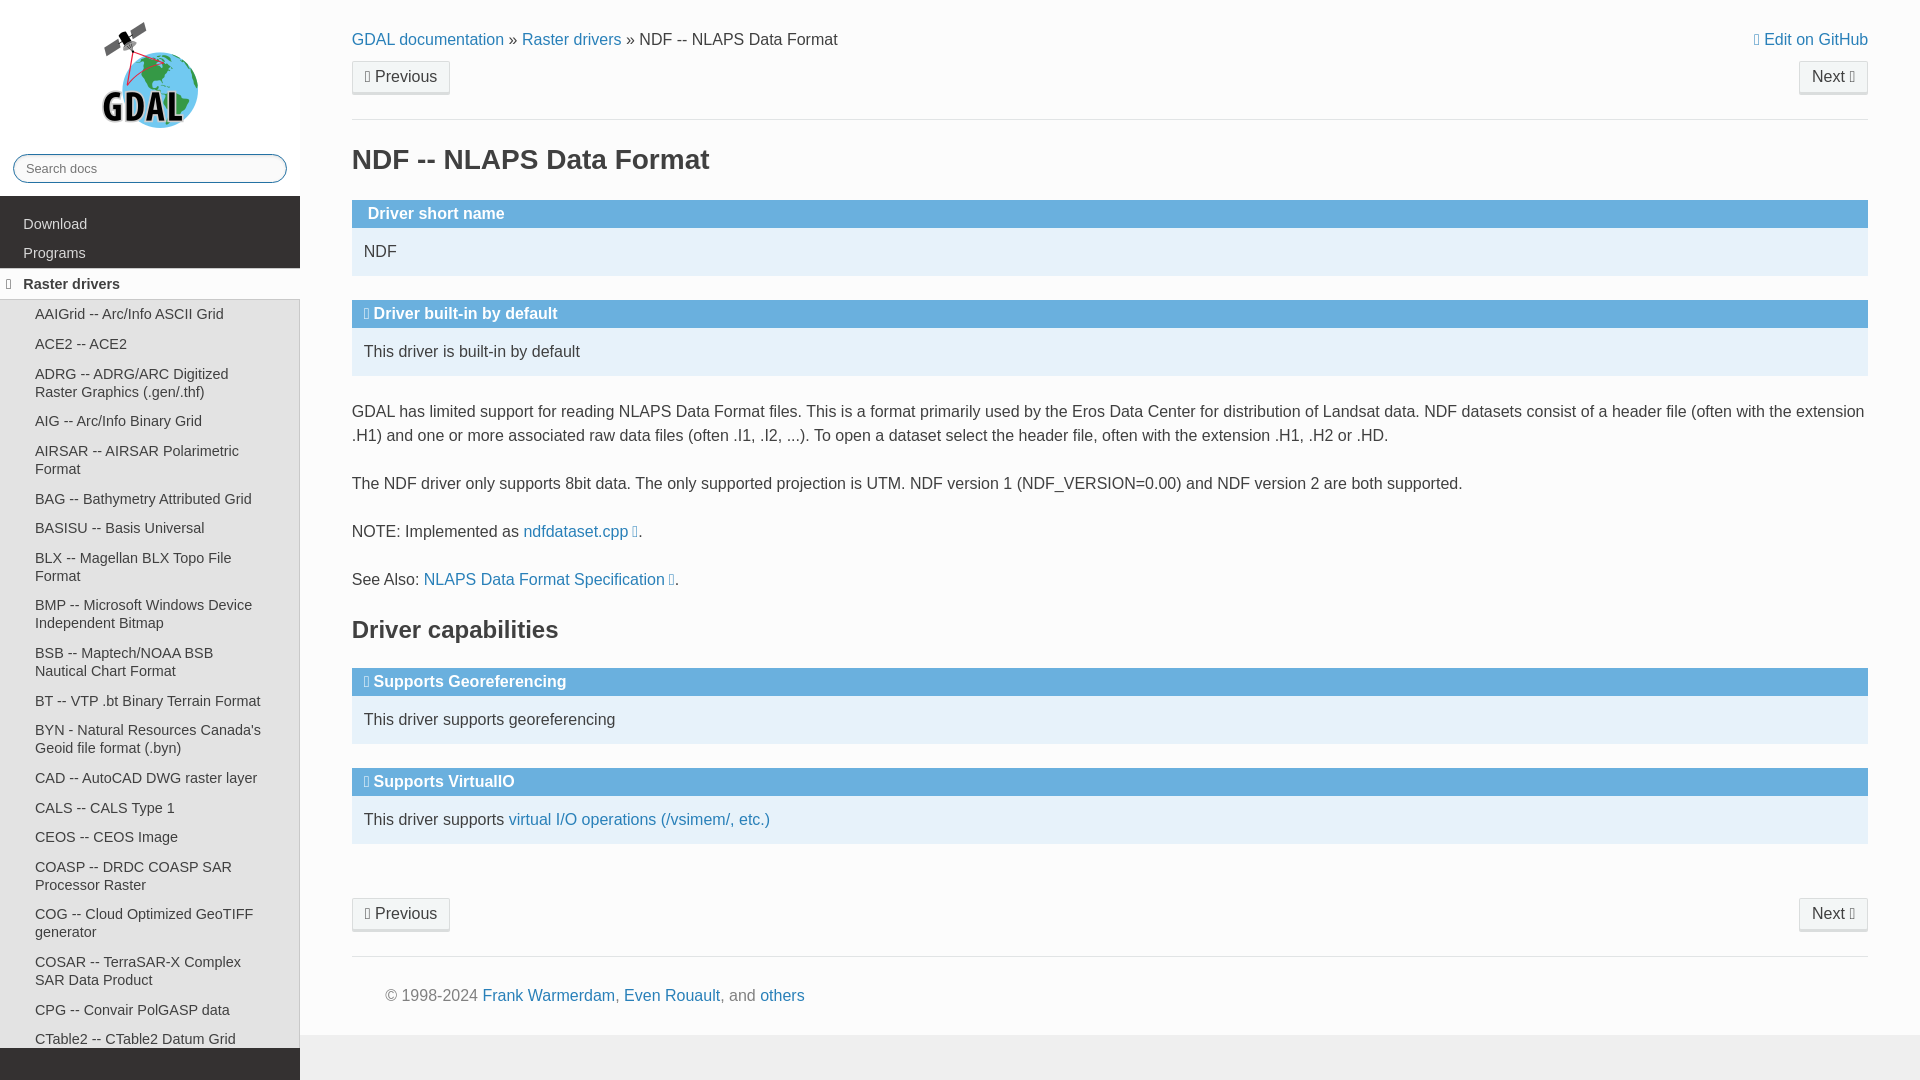  I want to click on Raster drivers, so click(150, 284).